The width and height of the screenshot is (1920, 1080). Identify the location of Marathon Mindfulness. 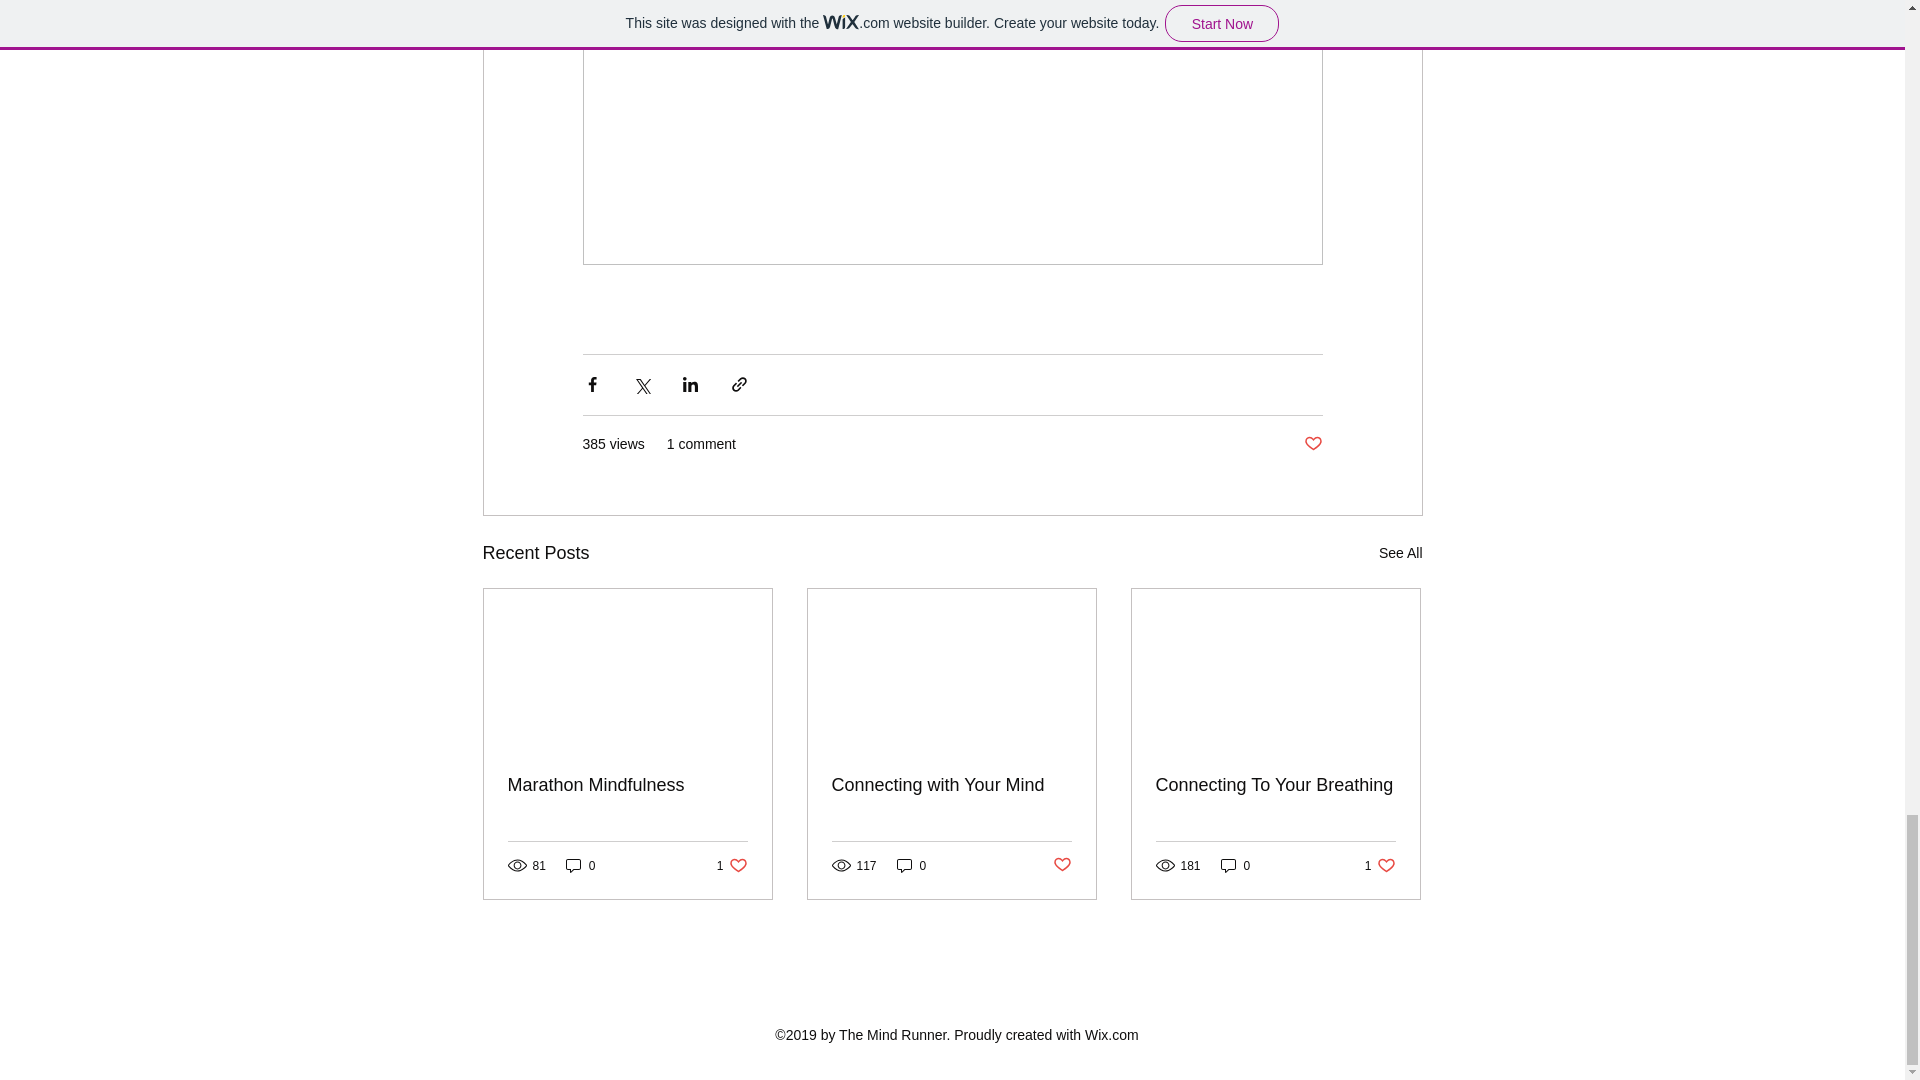
(628, 785).